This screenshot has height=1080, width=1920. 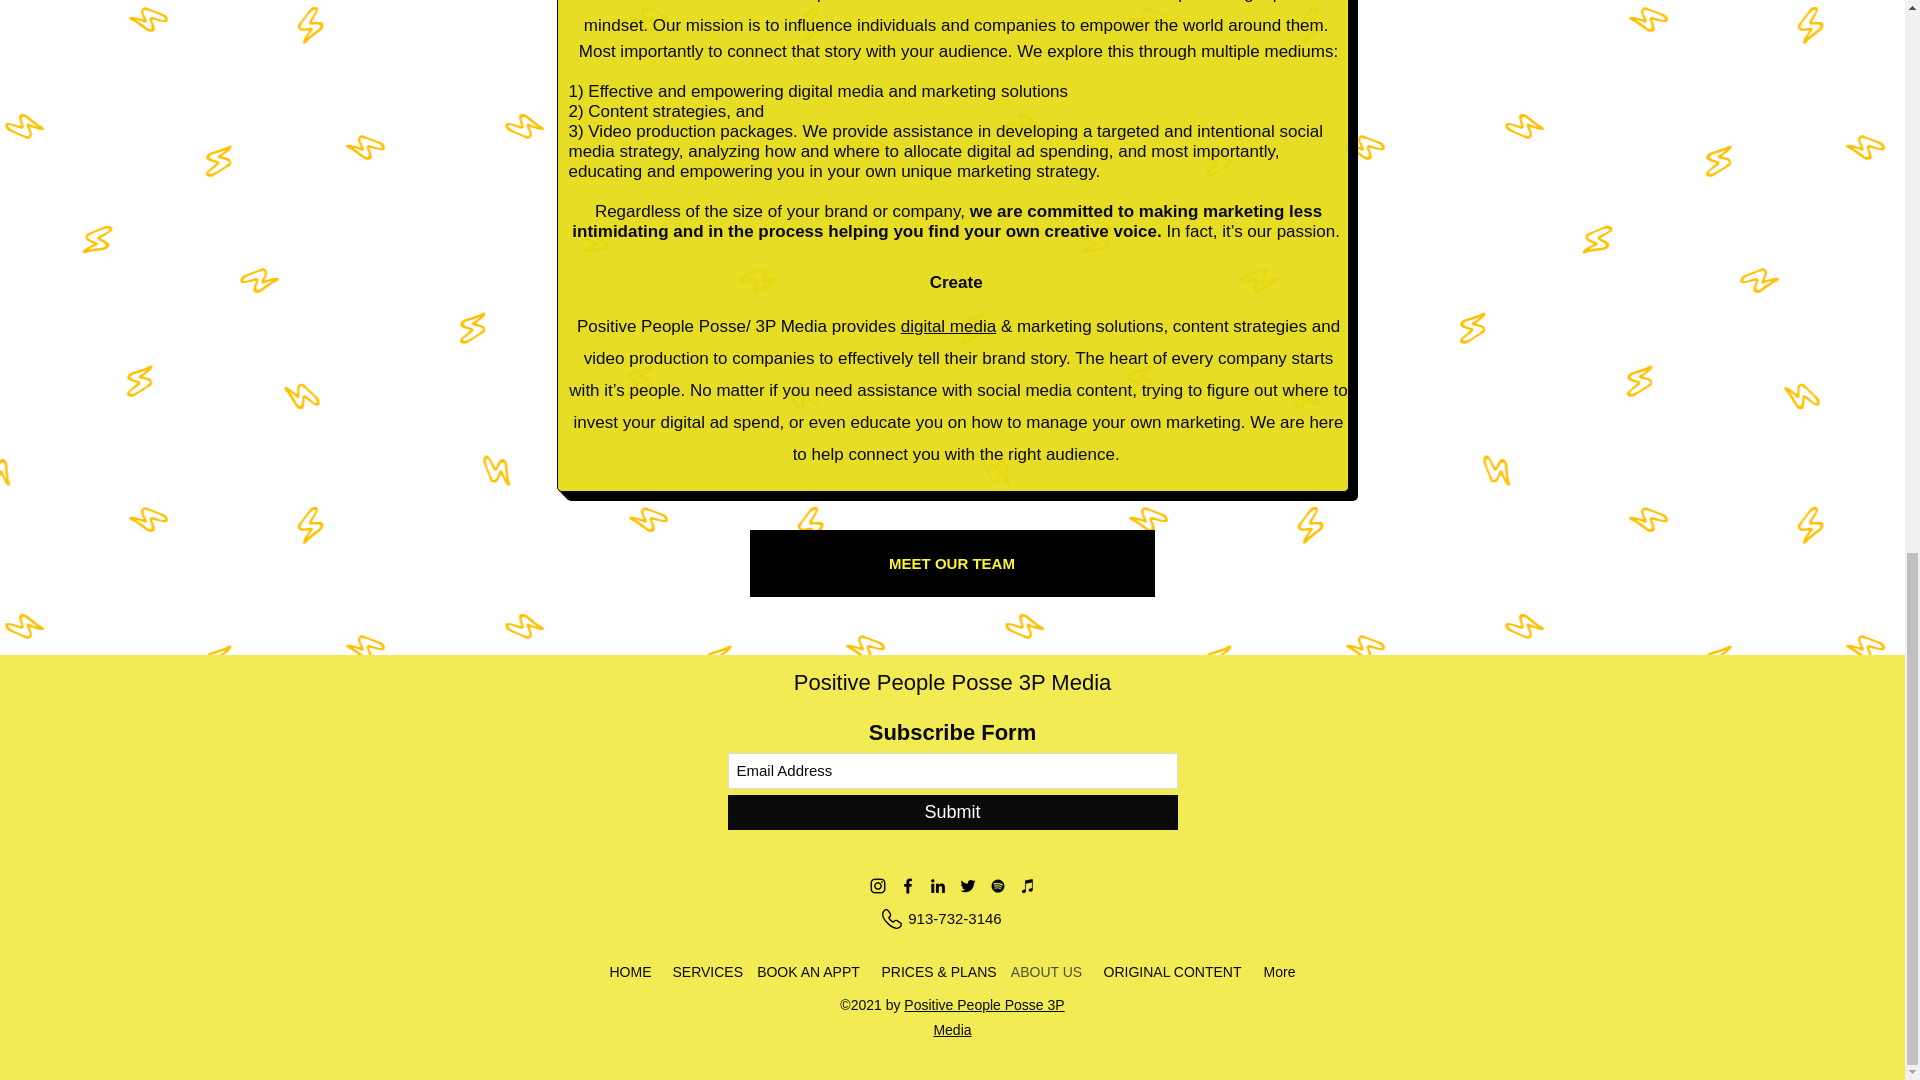 What do you see at coordinates (703, 972) in the screenshot?
I see `SERVICES` at bounding box center [703, 972].